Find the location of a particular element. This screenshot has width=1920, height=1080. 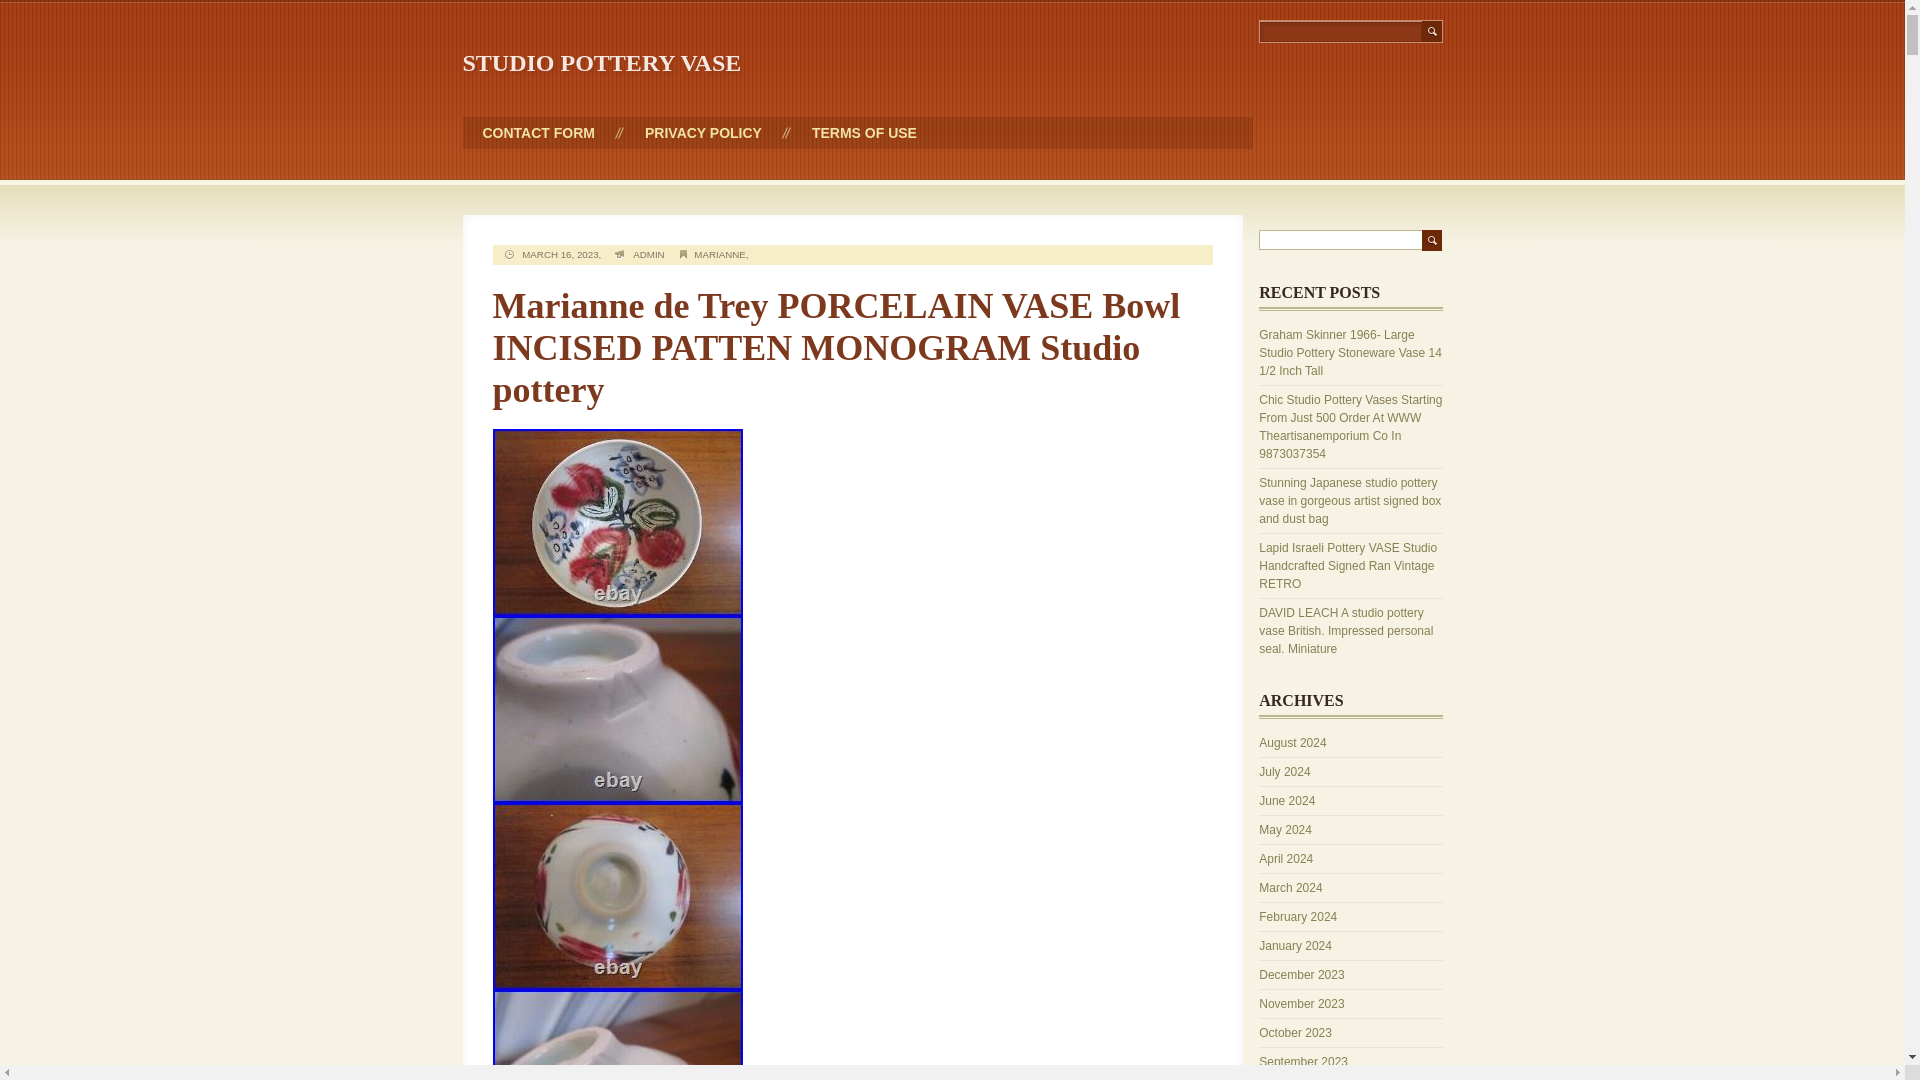

June 2024 is located at coordinates (1287, 800).